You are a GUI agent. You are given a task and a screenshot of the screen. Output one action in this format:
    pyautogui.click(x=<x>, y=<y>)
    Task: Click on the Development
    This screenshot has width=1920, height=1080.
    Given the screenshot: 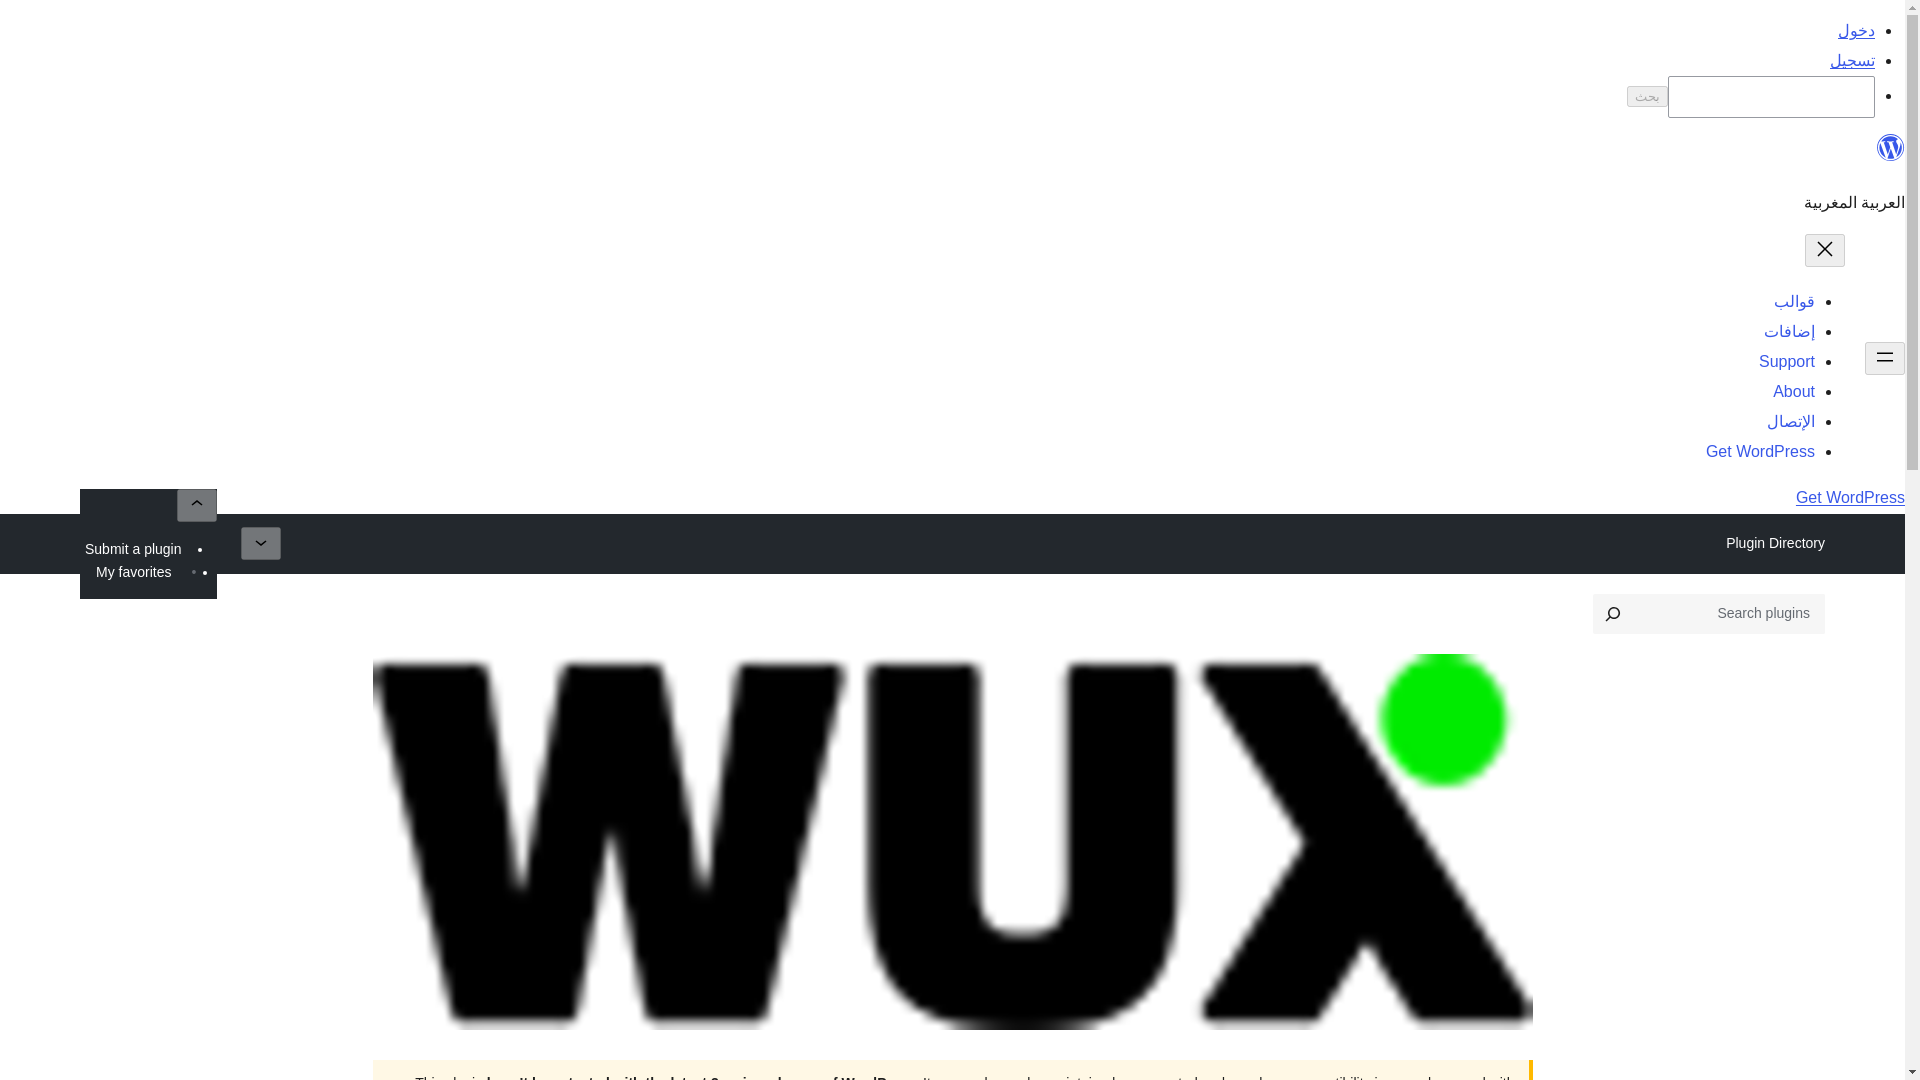 What is the action you would take?
    pyautogui.click(x=1138, y=912)
    